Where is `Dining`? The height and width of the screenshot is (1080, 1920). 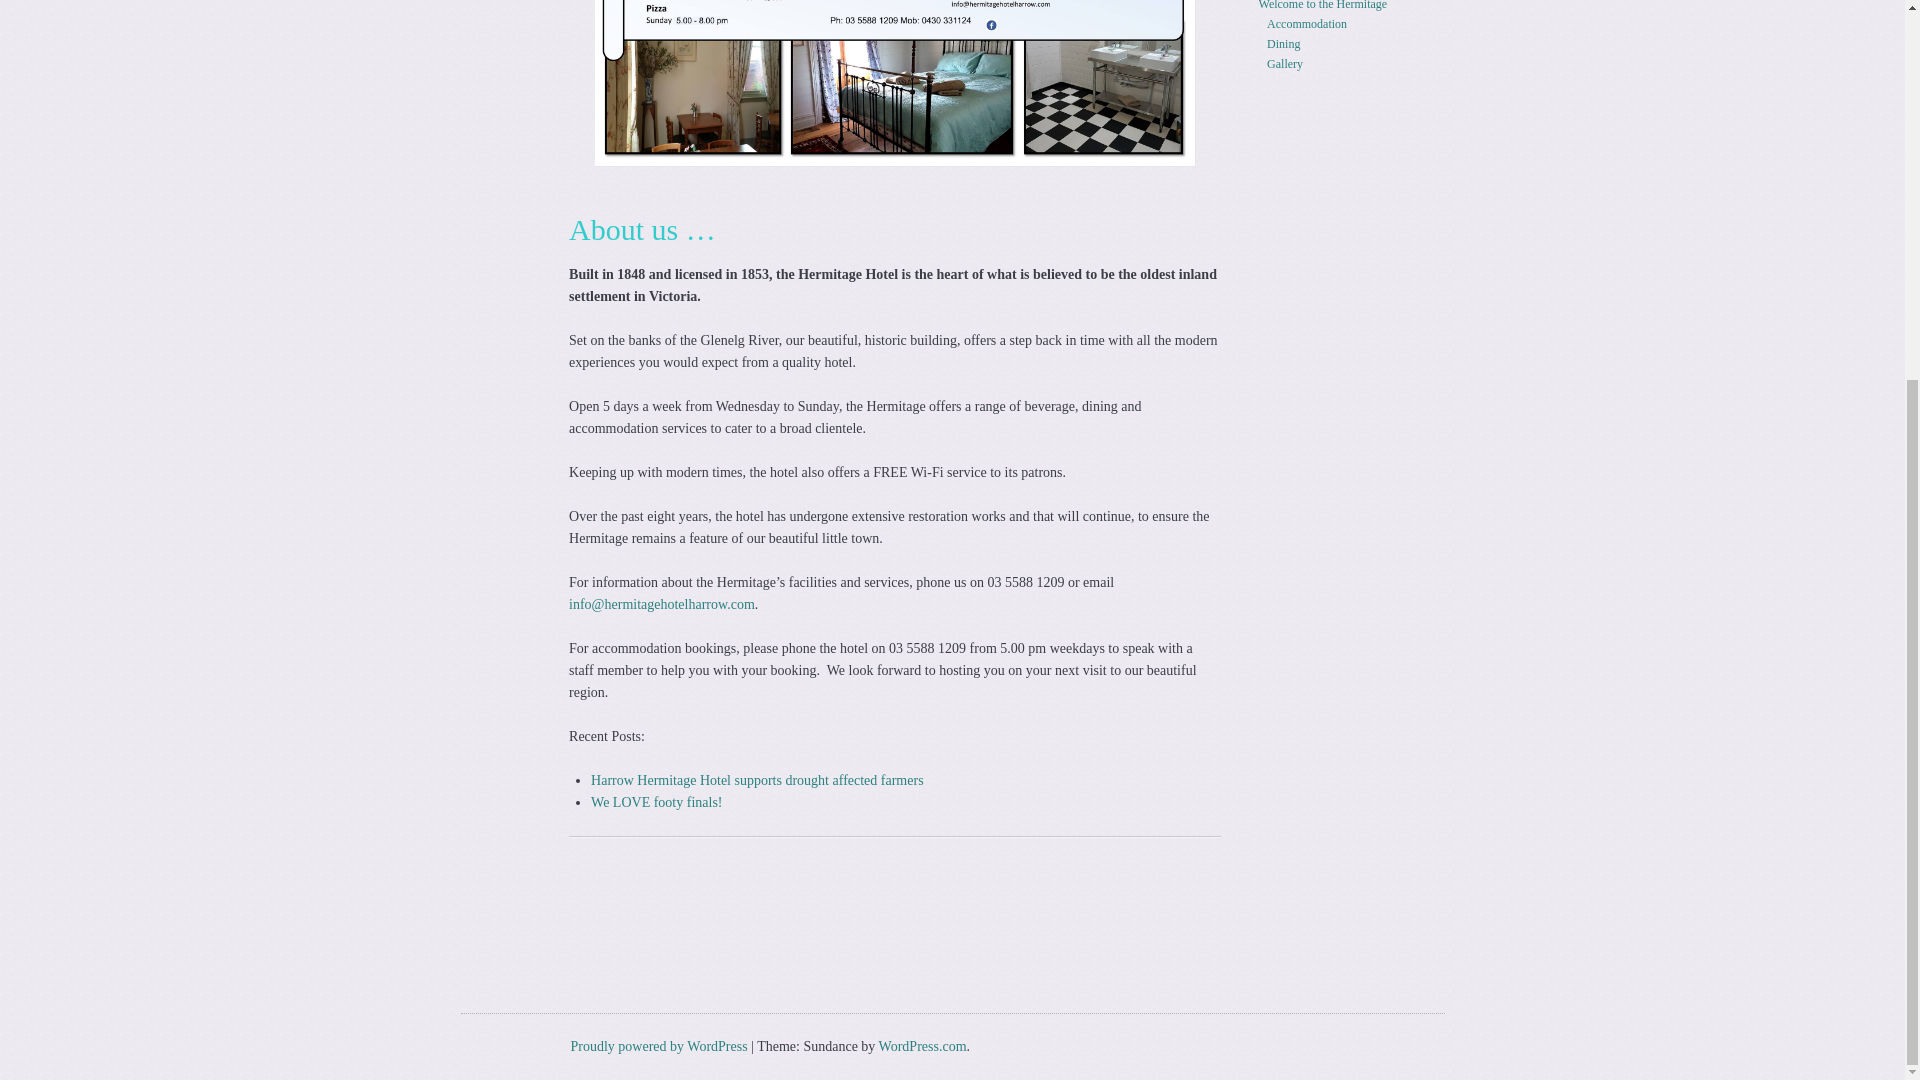 Dining is located at coordinates (1283, 43).